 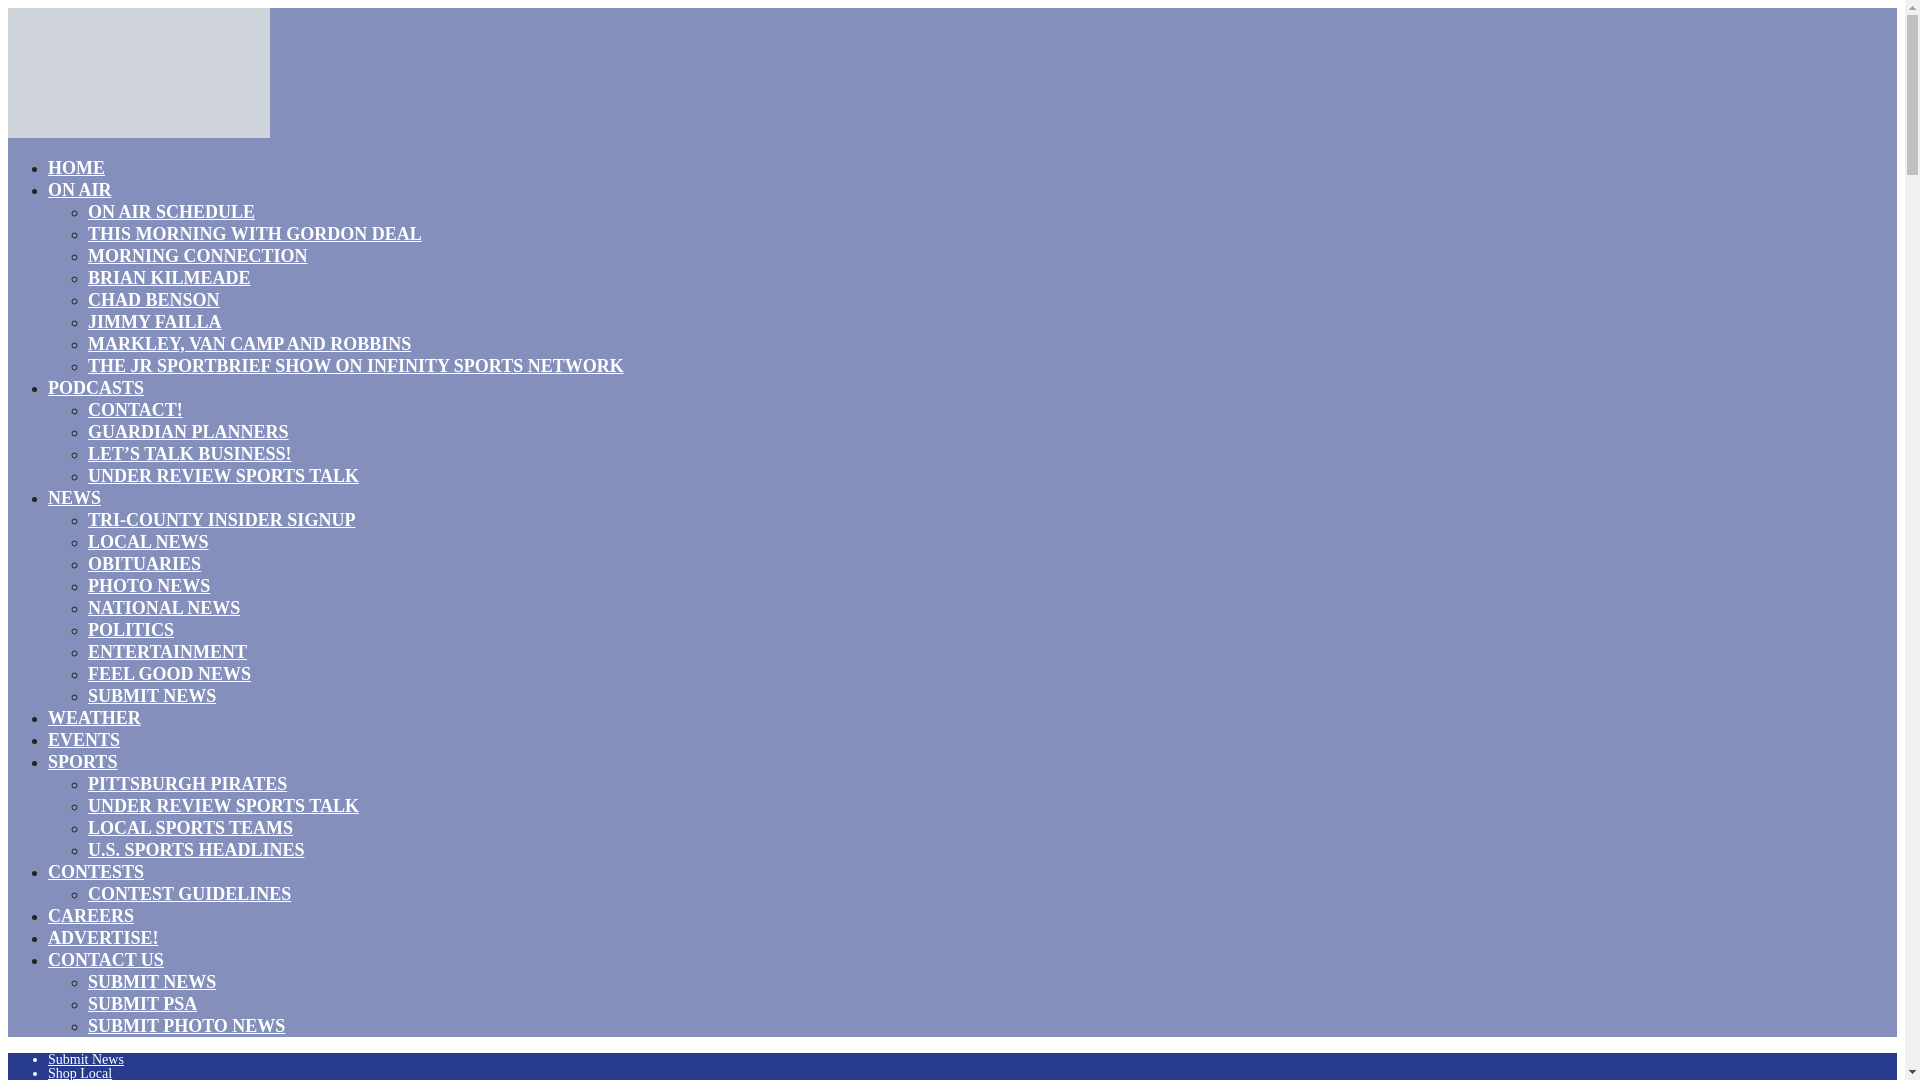 I want to click on LOCAL SPORTS TEAMS, so click(x=190, y=828).